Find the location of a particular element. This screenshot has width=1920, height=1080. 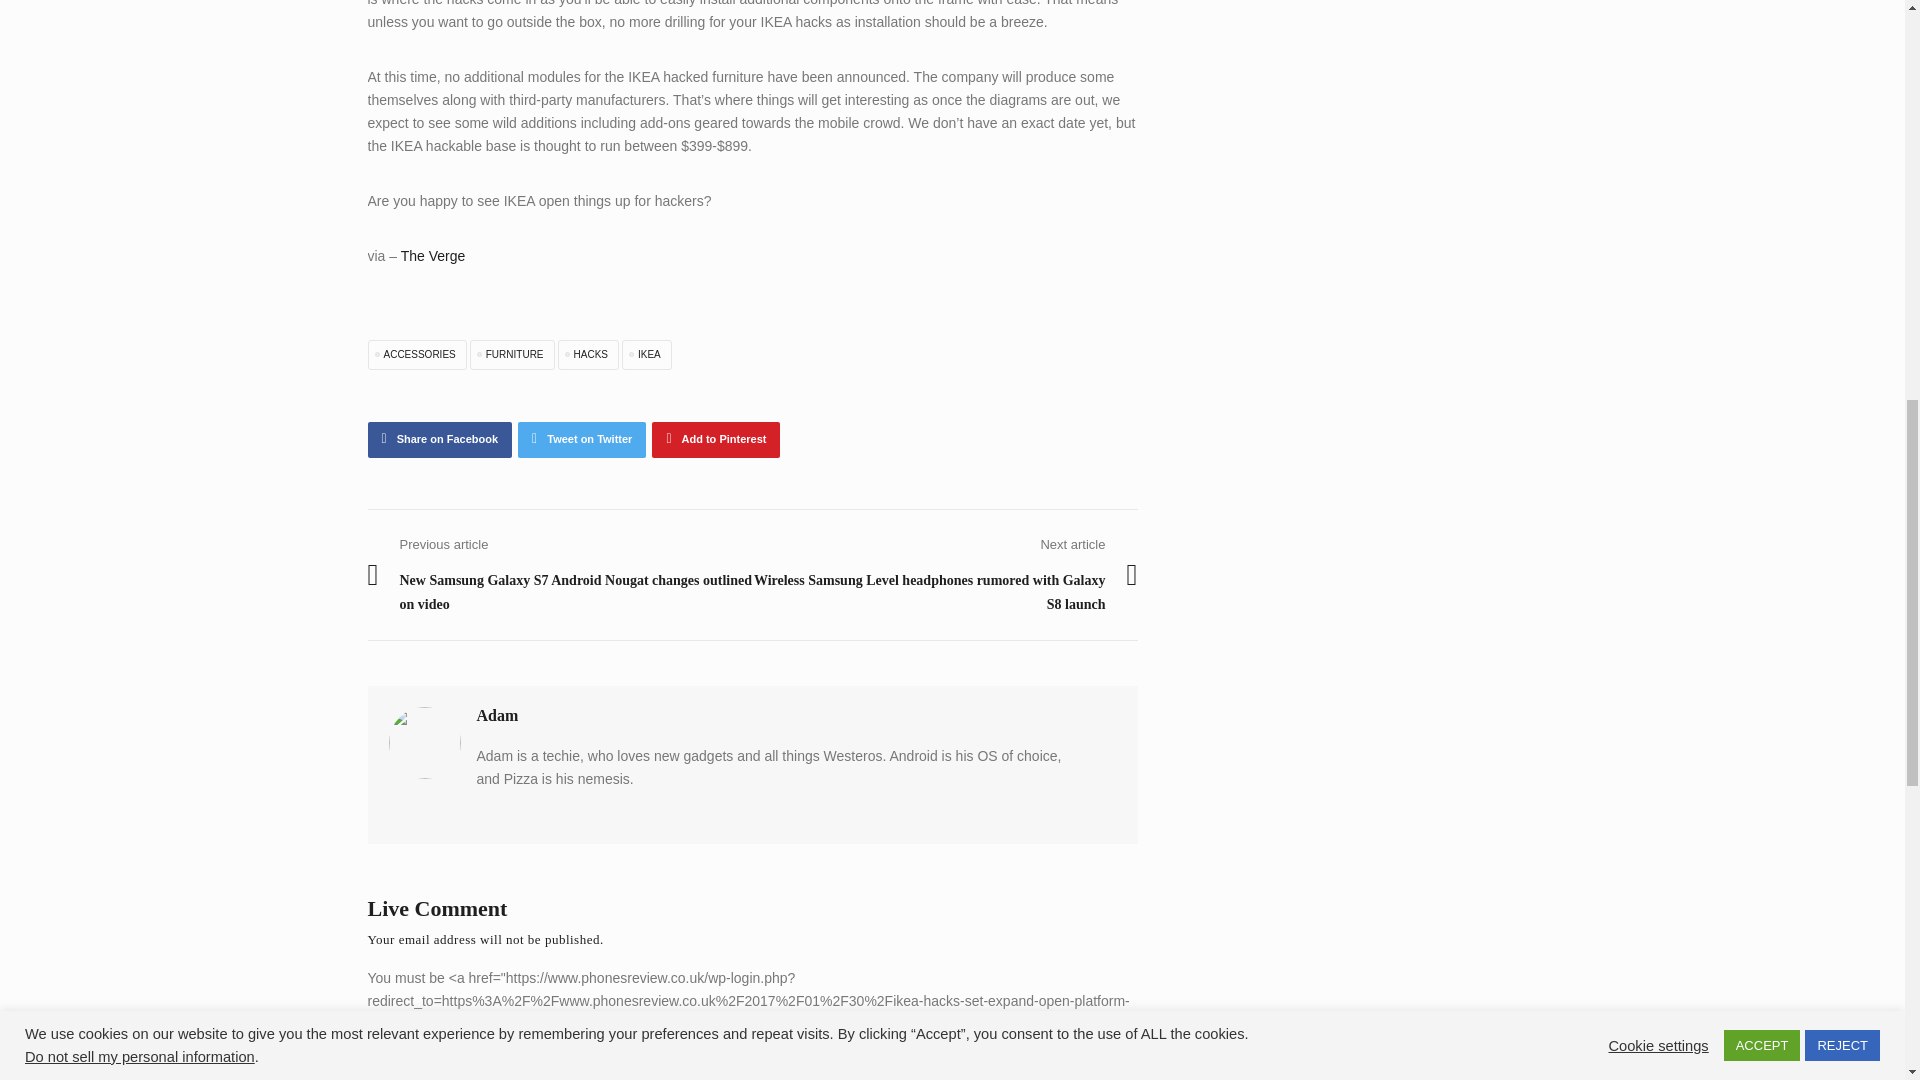

The Verge is located at coordinates (434, 256).